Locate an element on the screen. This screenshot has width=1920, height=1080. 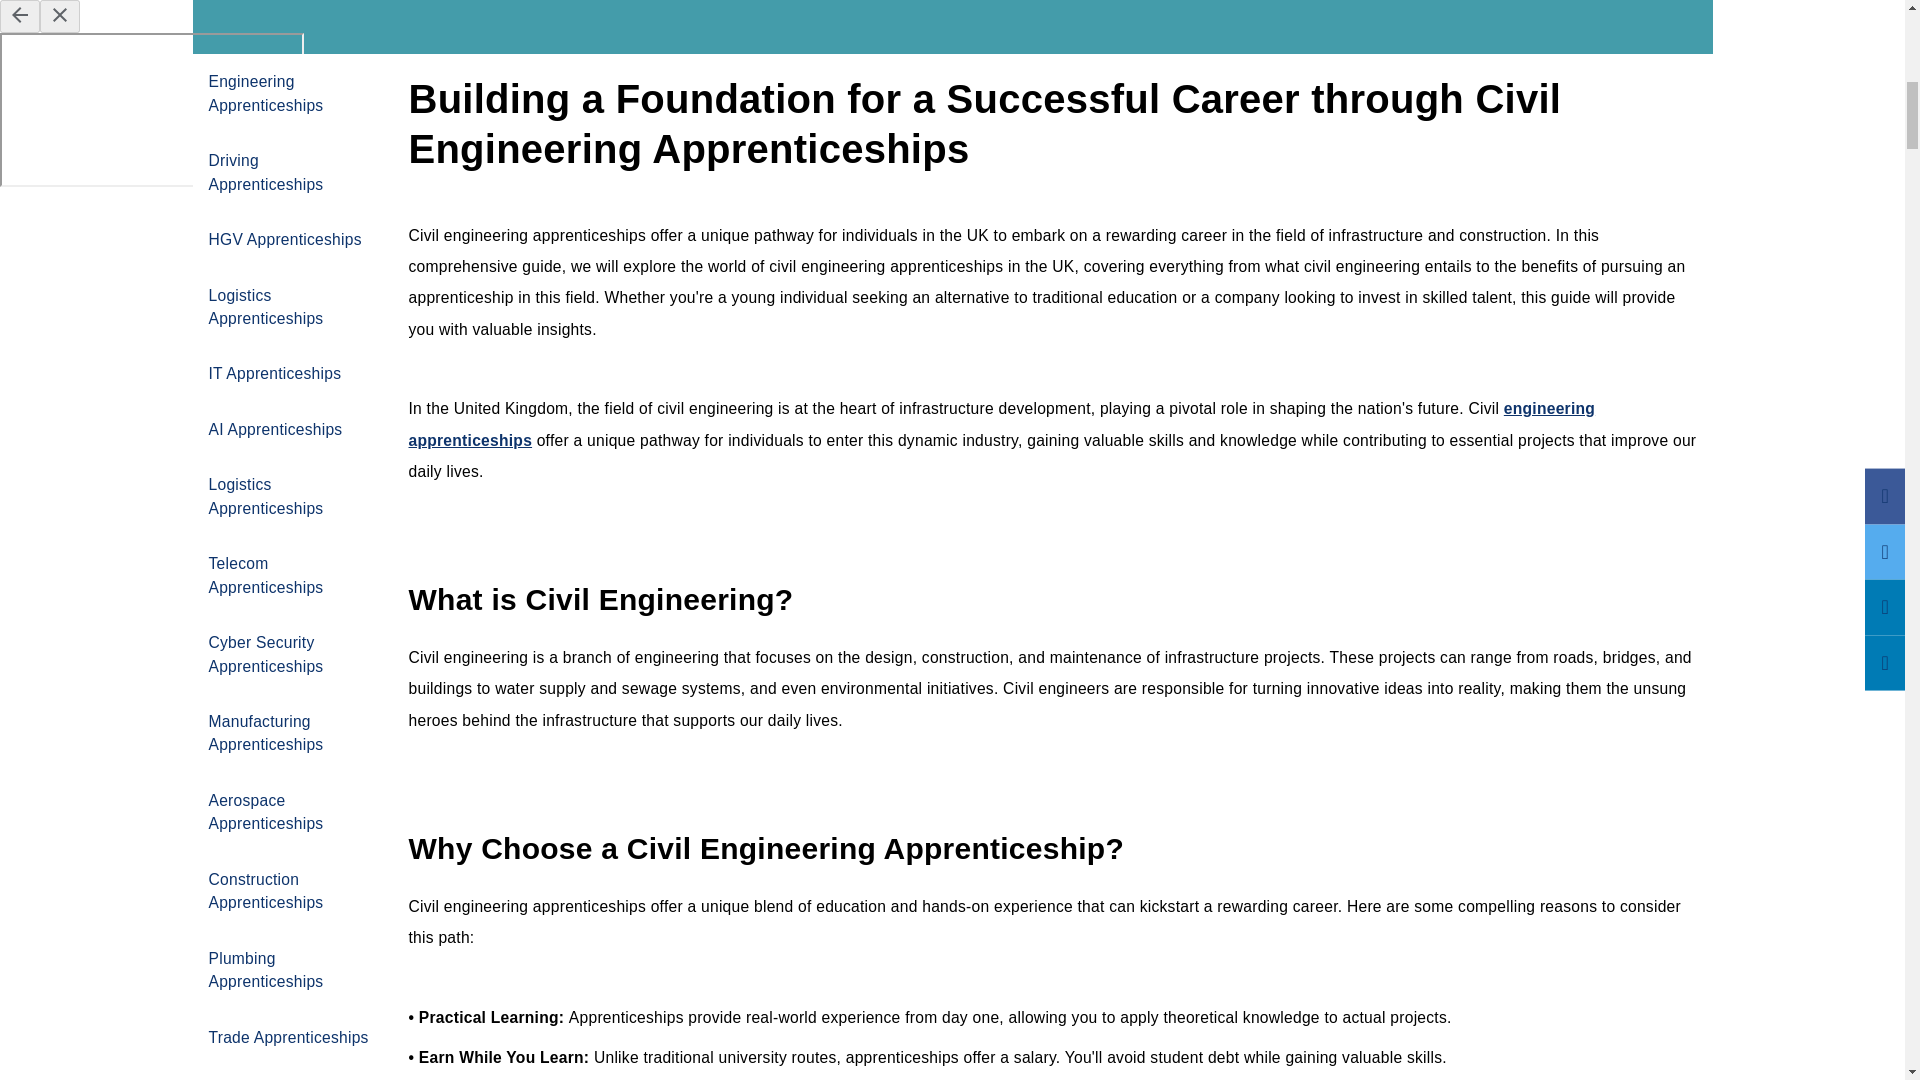
Manufacturing Apprenticeships is located at coordinates (292, 734).